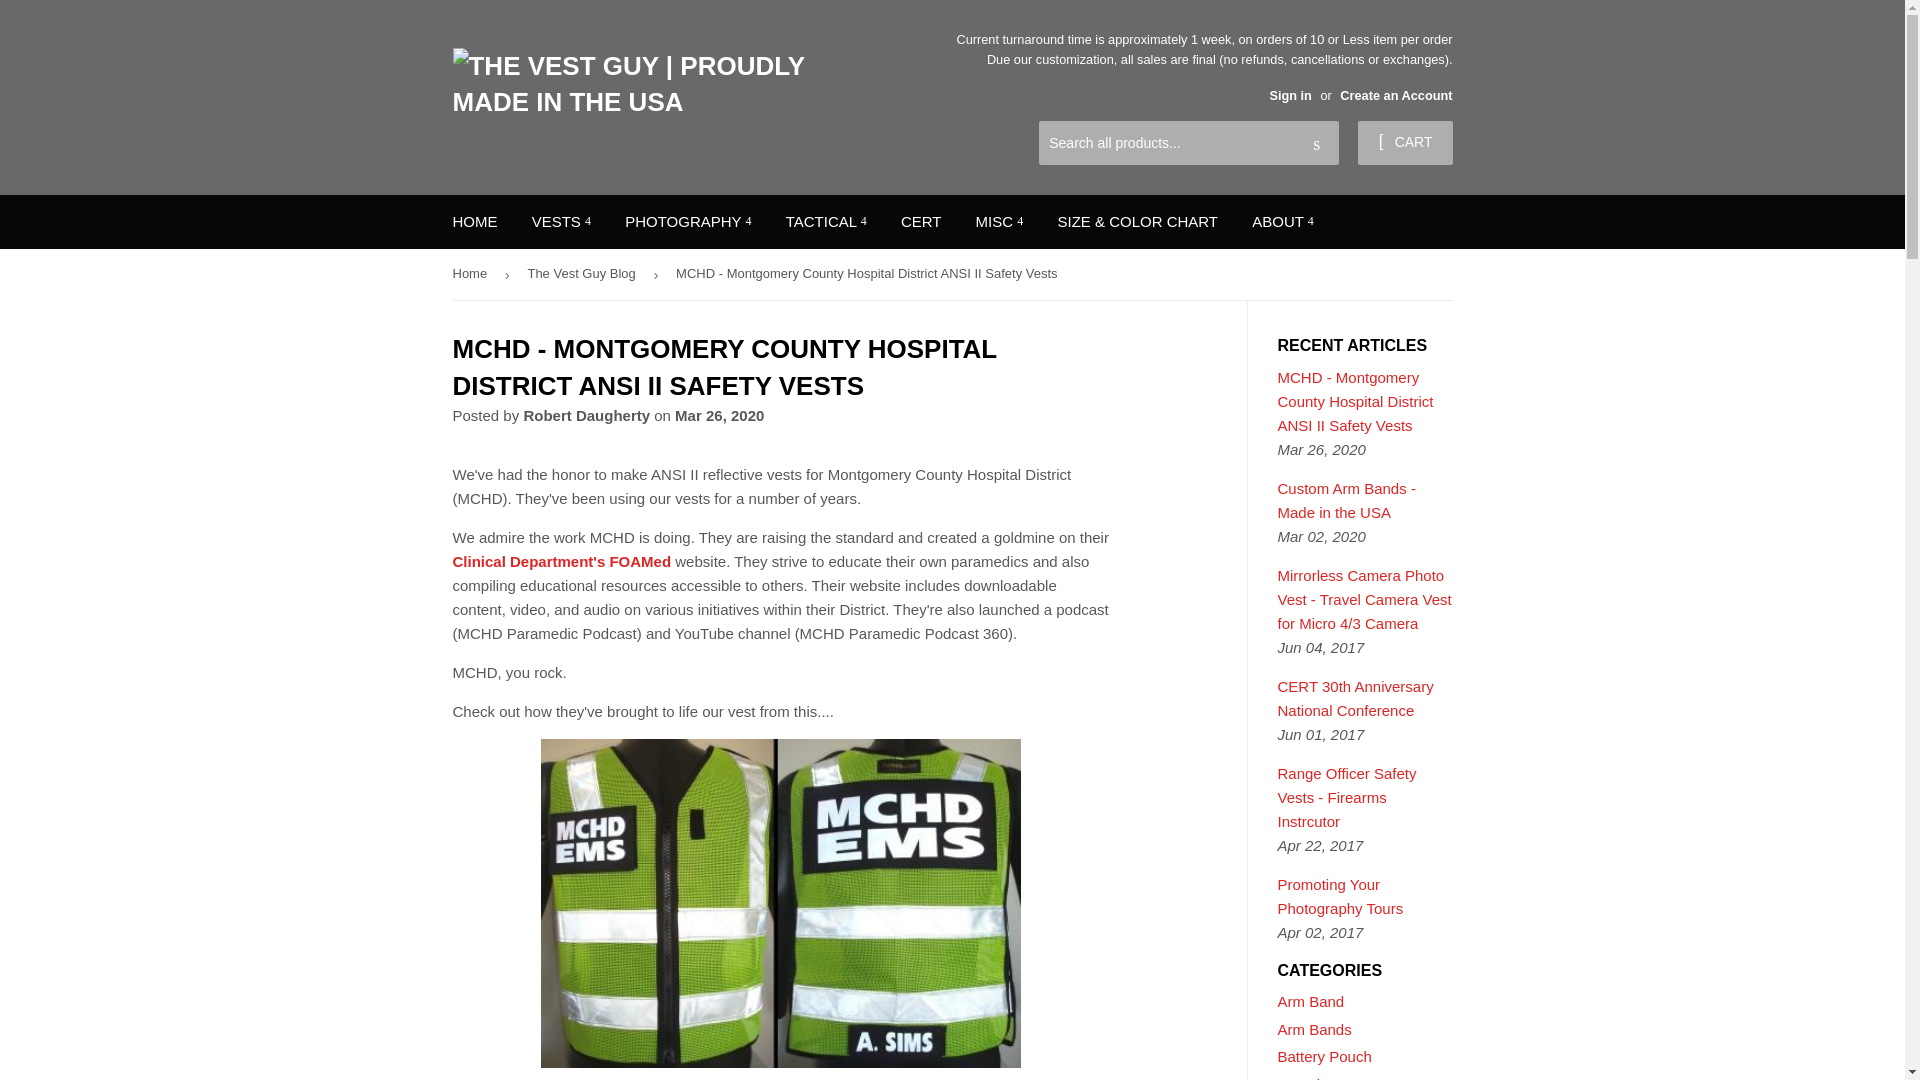 This screenshot has width=1920, height=1080. What do you see at coordinates (1404, 142) in the screenshot?
I see `CART` at bounding box center [1404, 142].